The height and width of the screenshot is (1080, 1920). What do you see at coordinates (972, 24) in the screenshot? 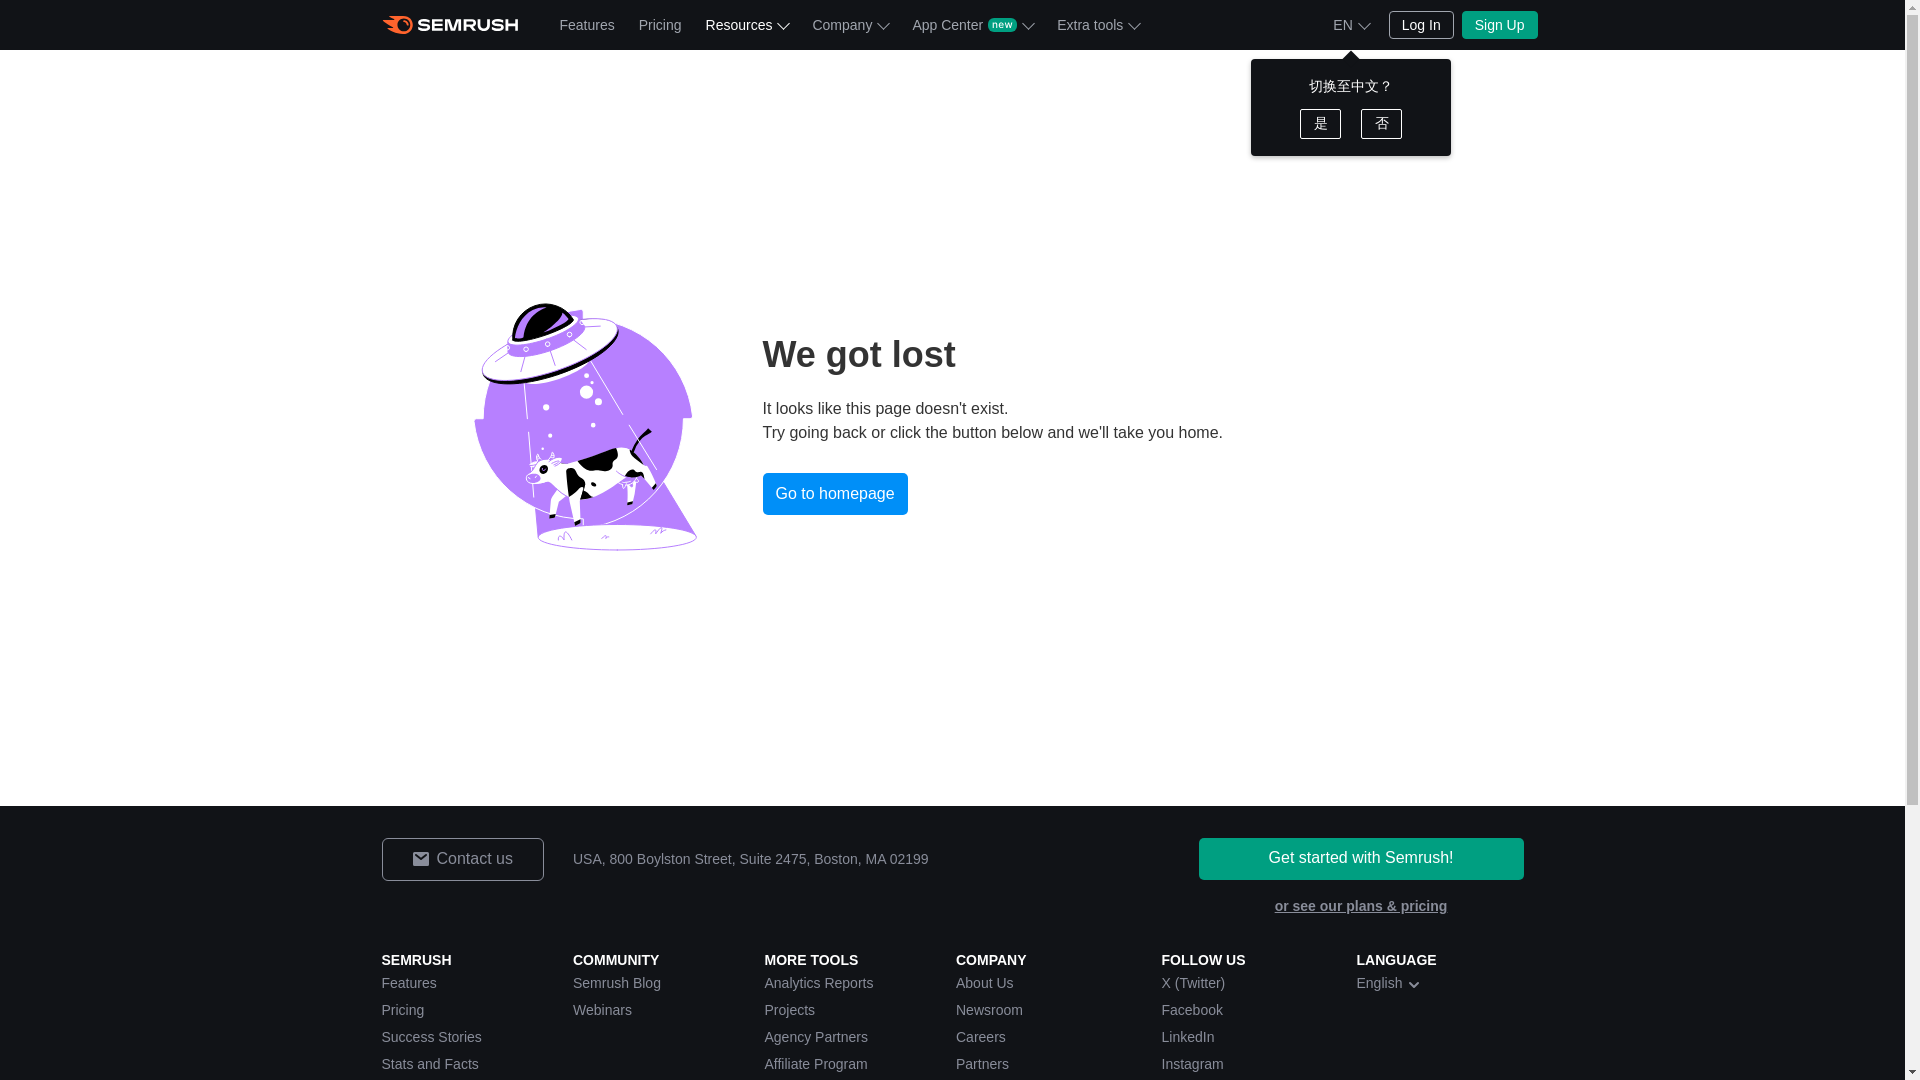
I see `App Center` at bounding box center [972, 24].